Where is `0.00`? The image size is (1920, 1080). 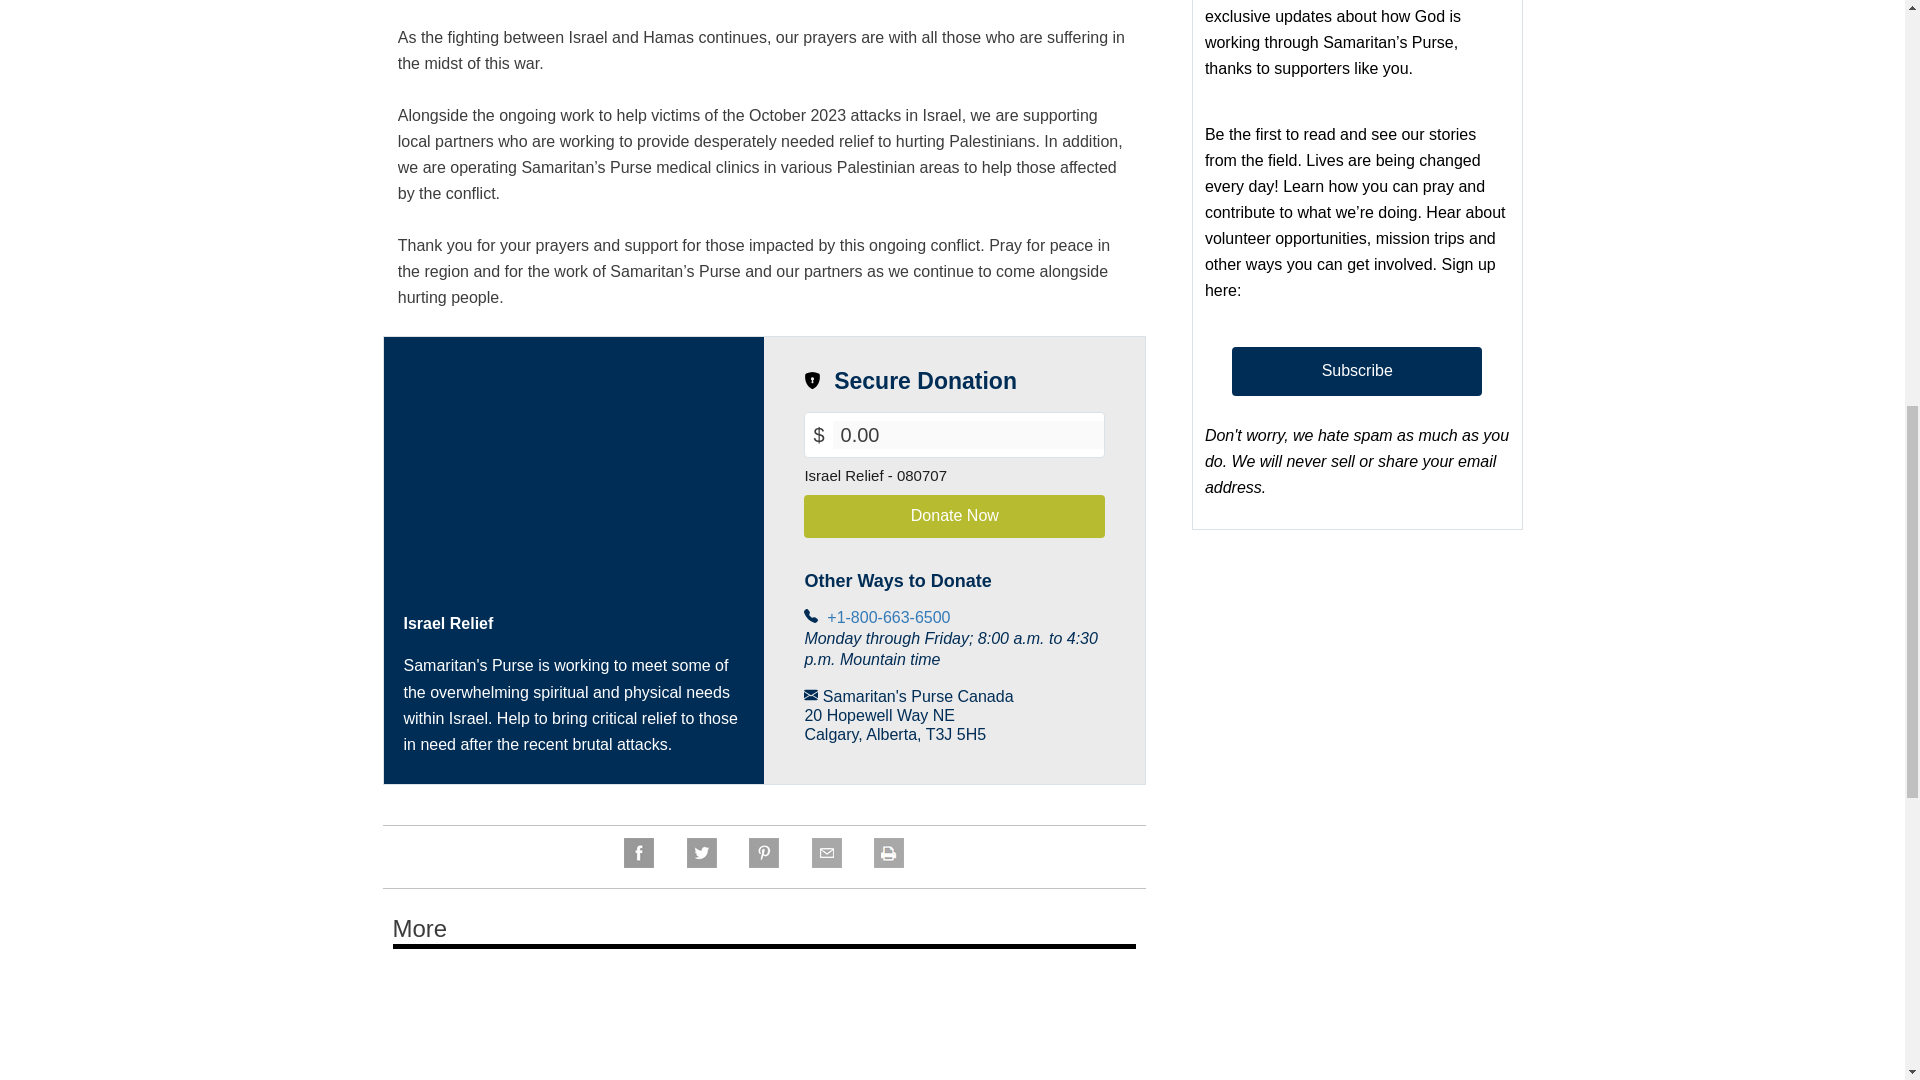 0.00 is located at coordinates (969, 435).